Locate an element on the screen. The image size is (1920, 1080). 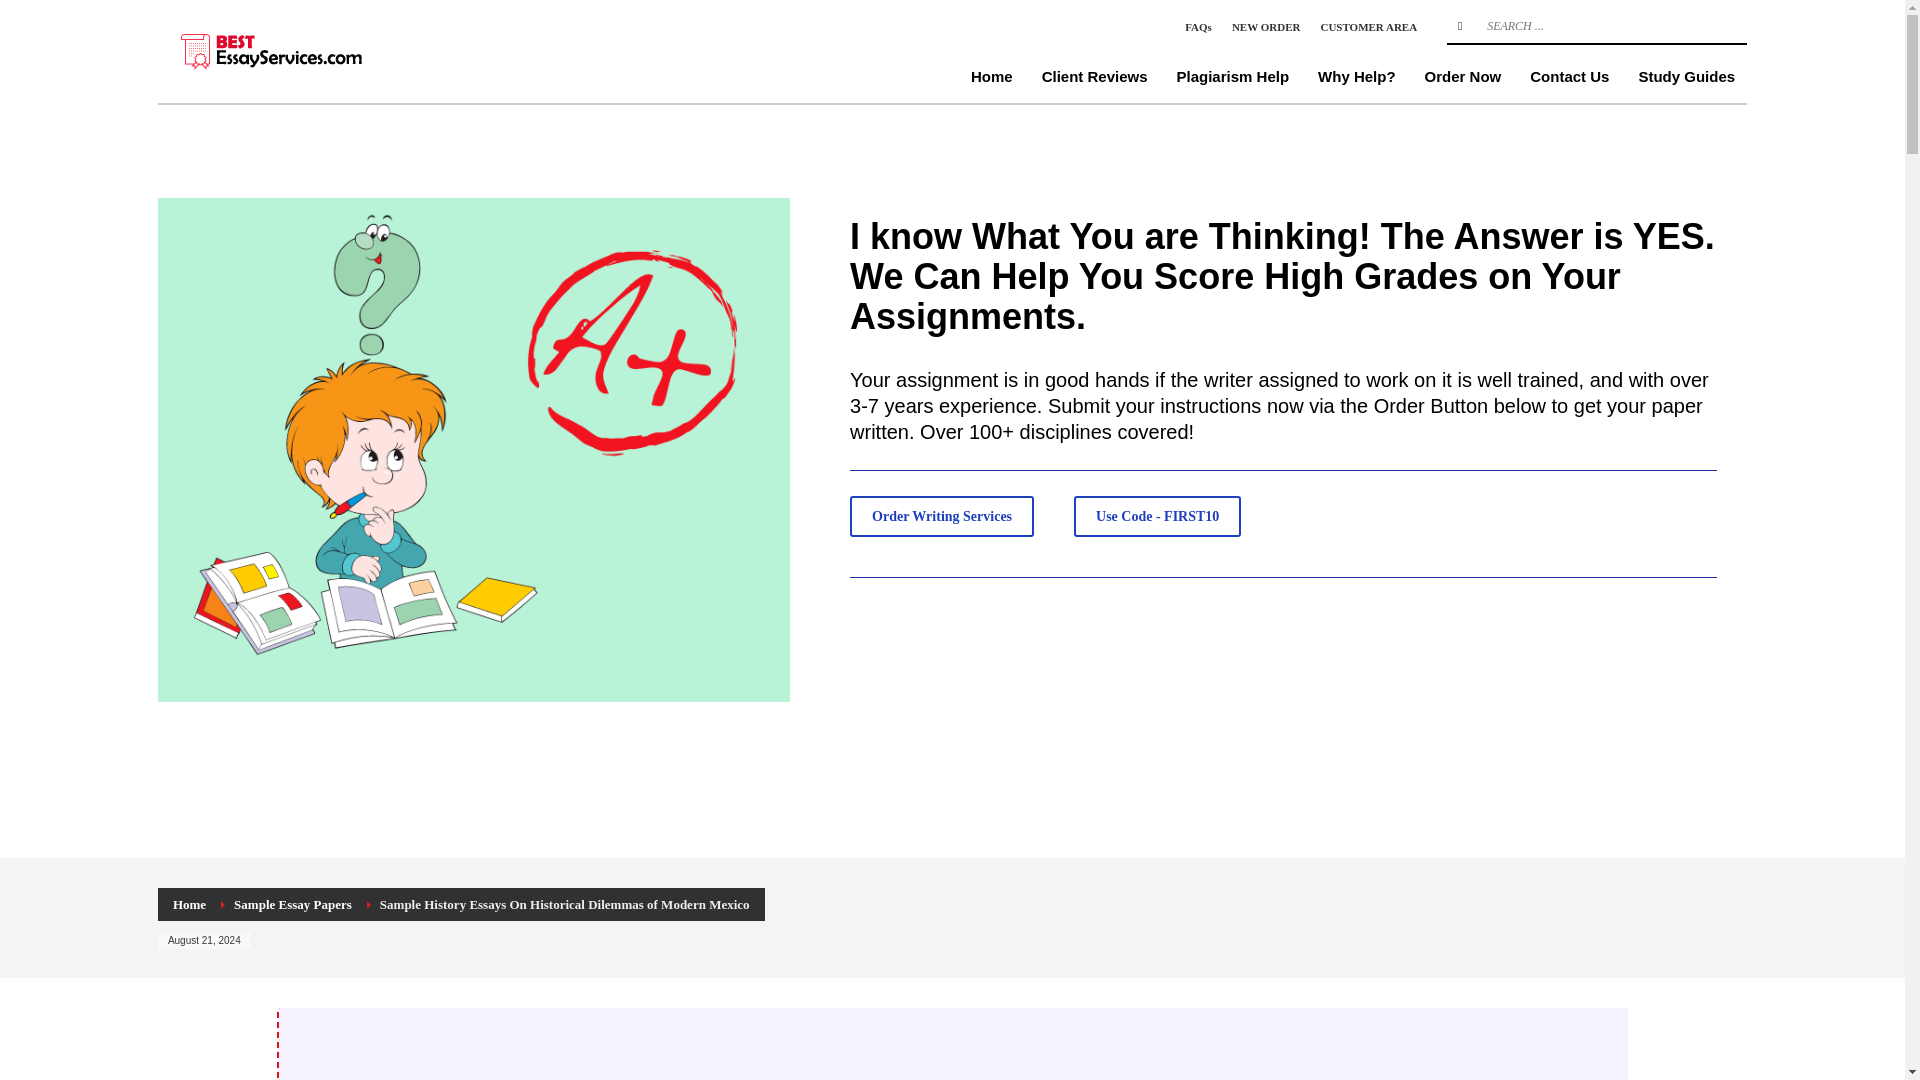
Order Now is located at coordinates (1464, 76).